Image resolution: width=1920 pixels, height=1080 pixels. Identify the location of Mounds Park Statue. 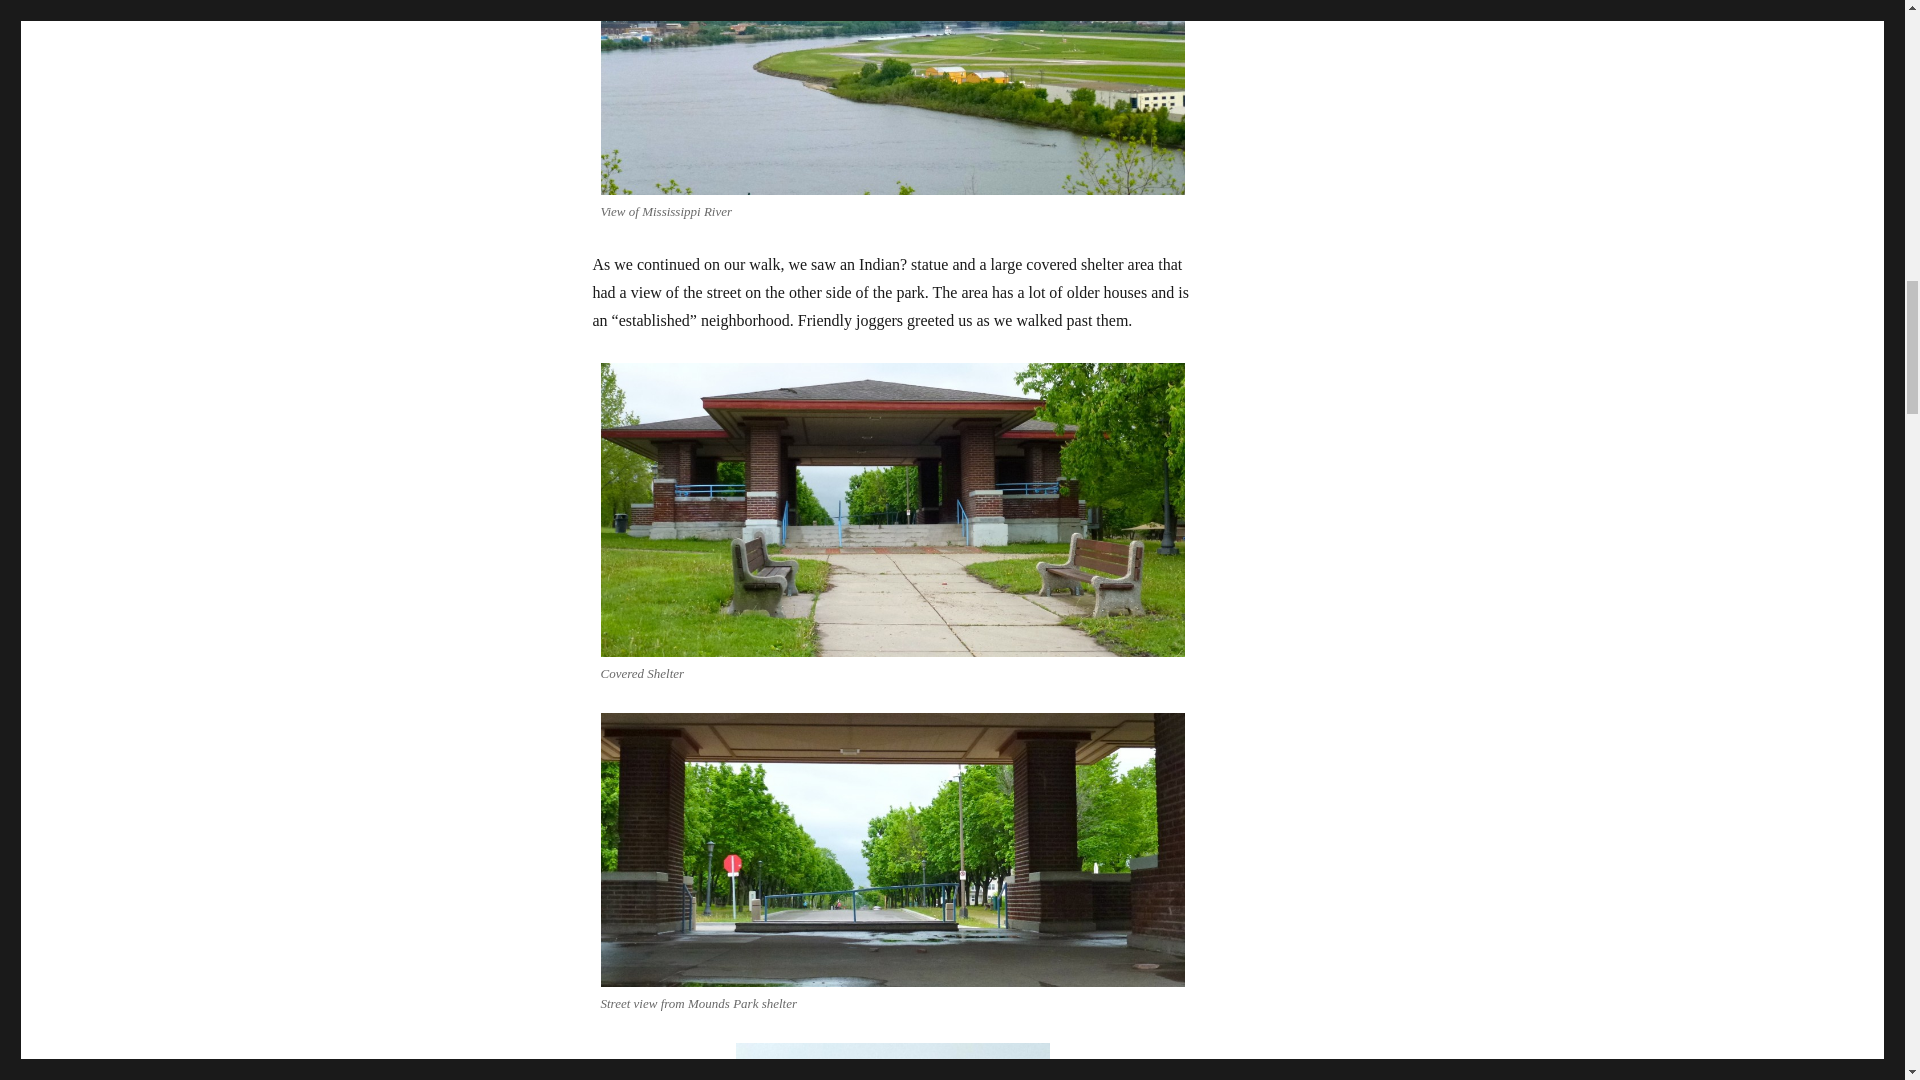
(892, 1062).